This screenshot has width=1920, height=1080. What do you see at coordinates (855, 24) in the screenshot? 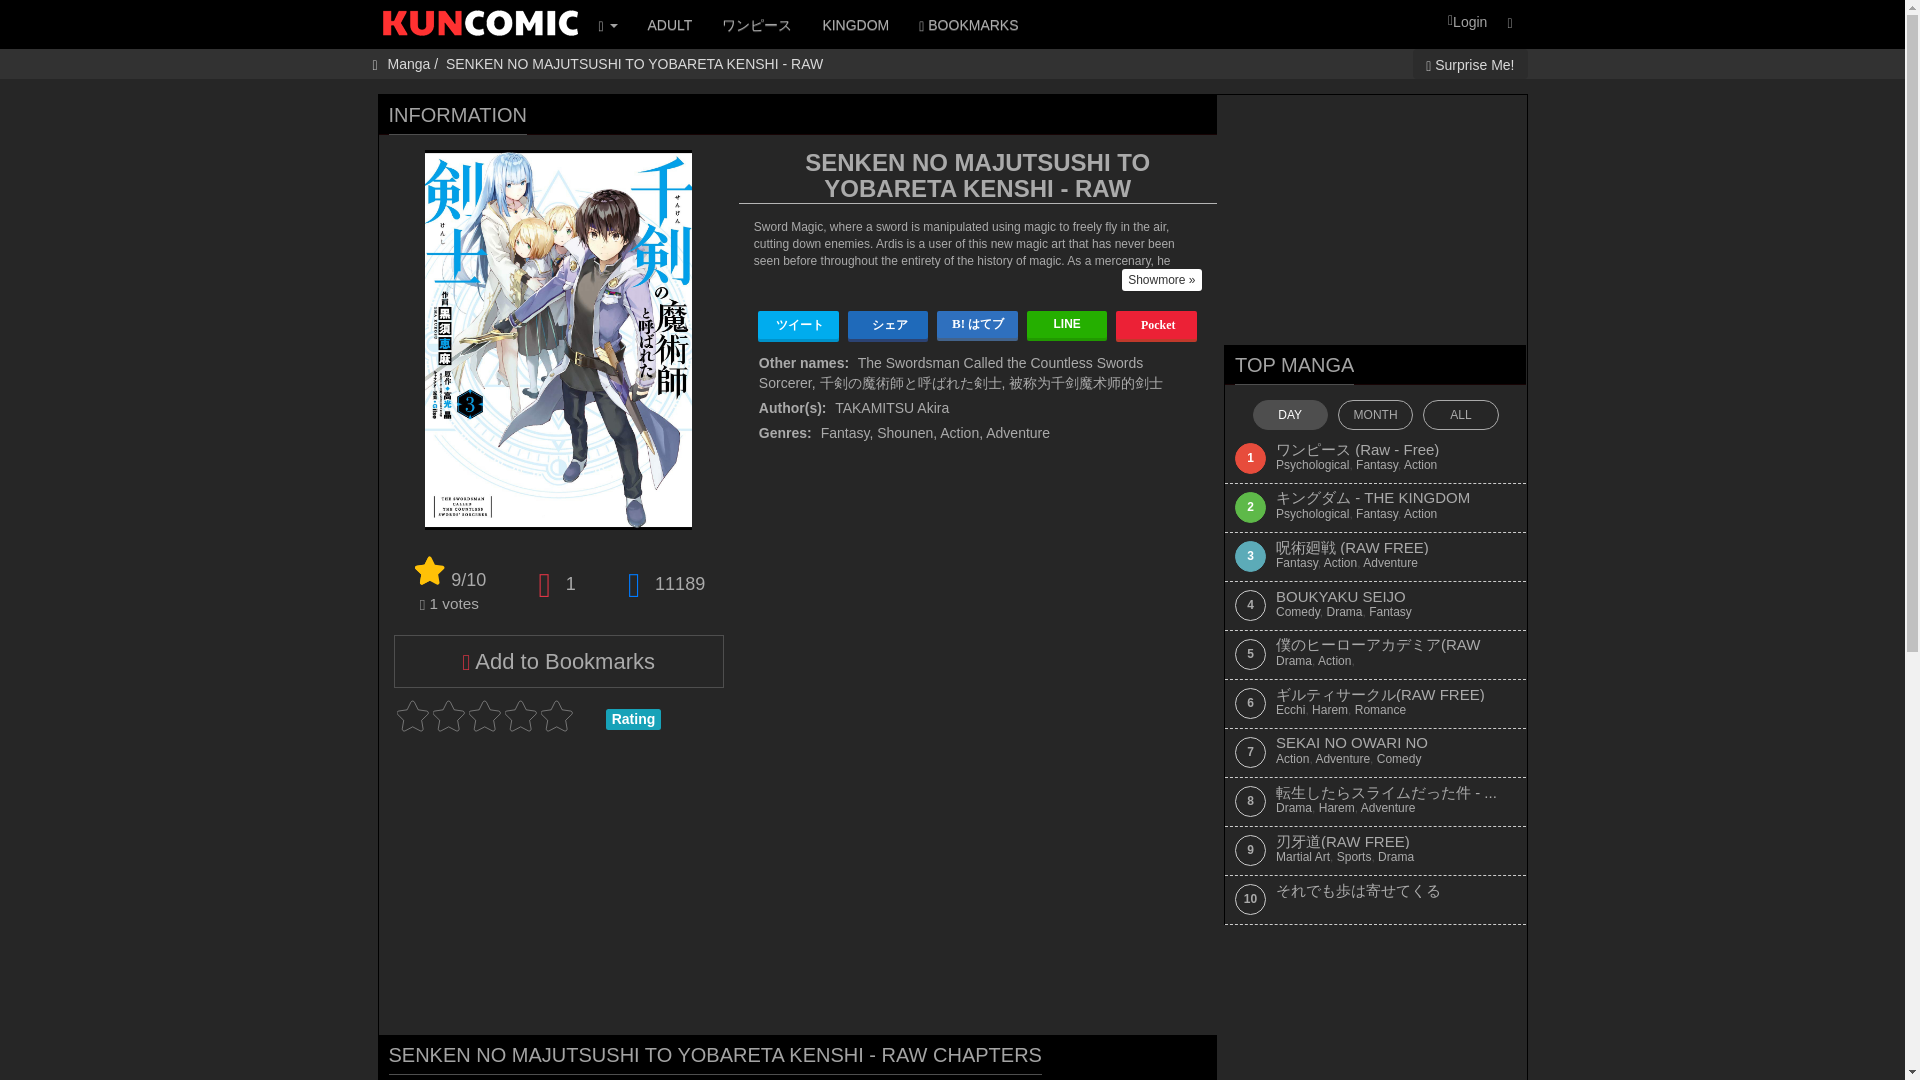
I see `KINGDOM` at bounding box center [855, 24].